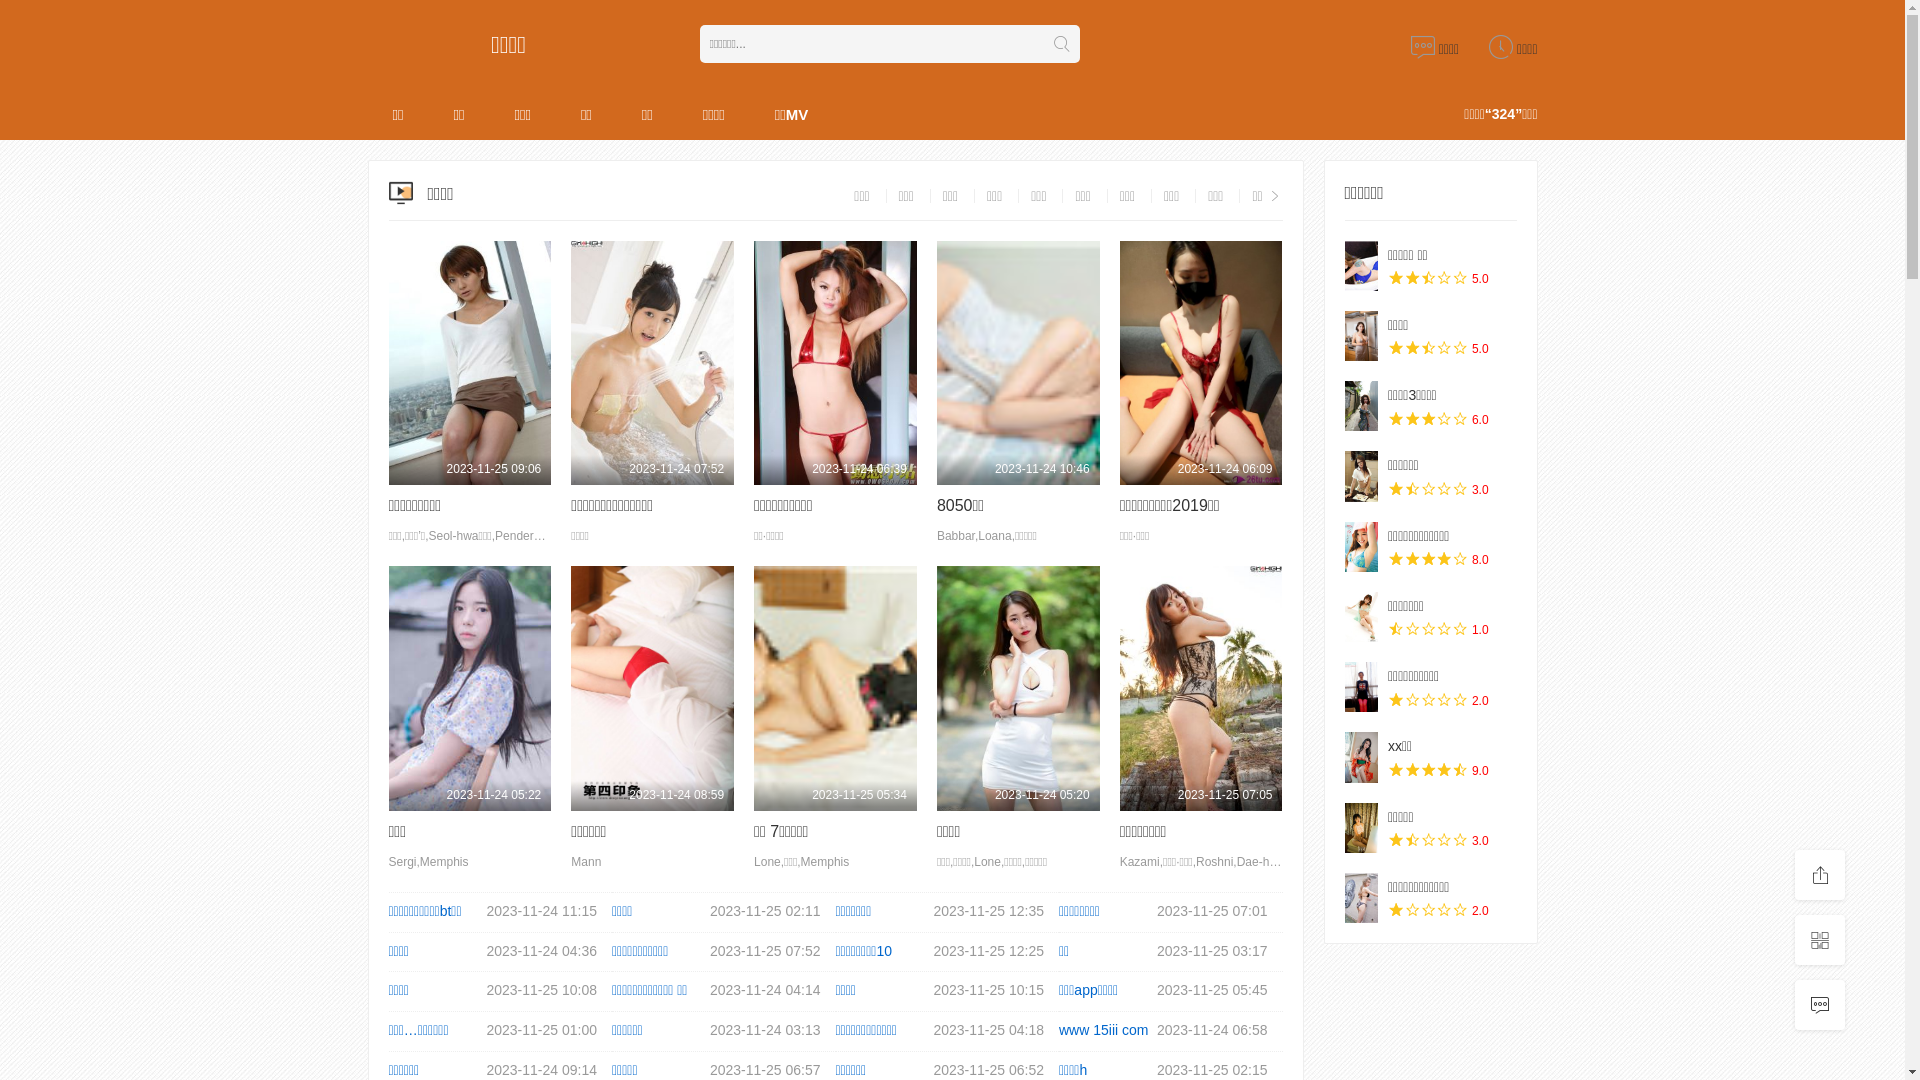 The image size is (1920, 1080). I want to click on 2023-11-24 08:59, so click(652, 688).